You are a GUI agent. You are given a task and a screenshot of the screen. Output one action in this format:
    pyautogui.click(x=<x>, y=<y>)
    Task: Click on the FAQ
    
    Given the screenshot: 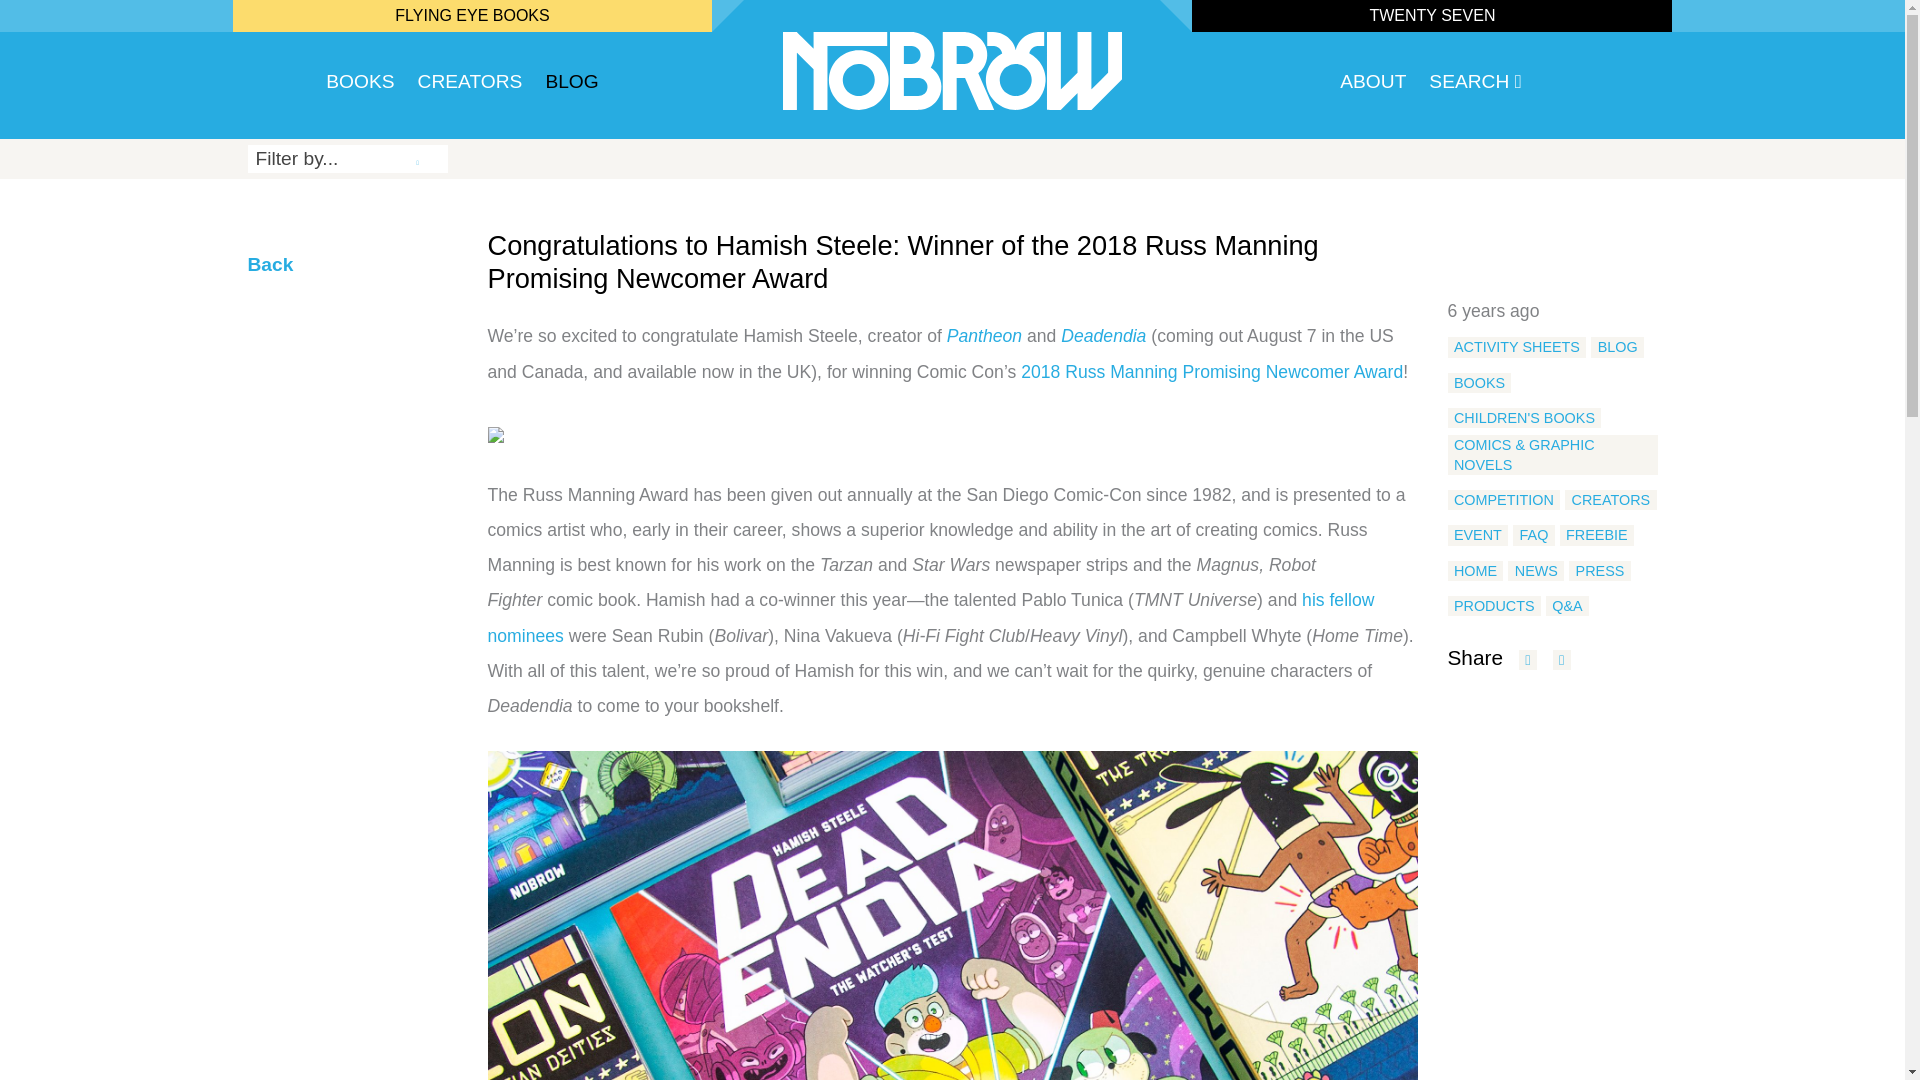 What is the action you would take?
    pyautogui.click(x=1534, y=534)
    